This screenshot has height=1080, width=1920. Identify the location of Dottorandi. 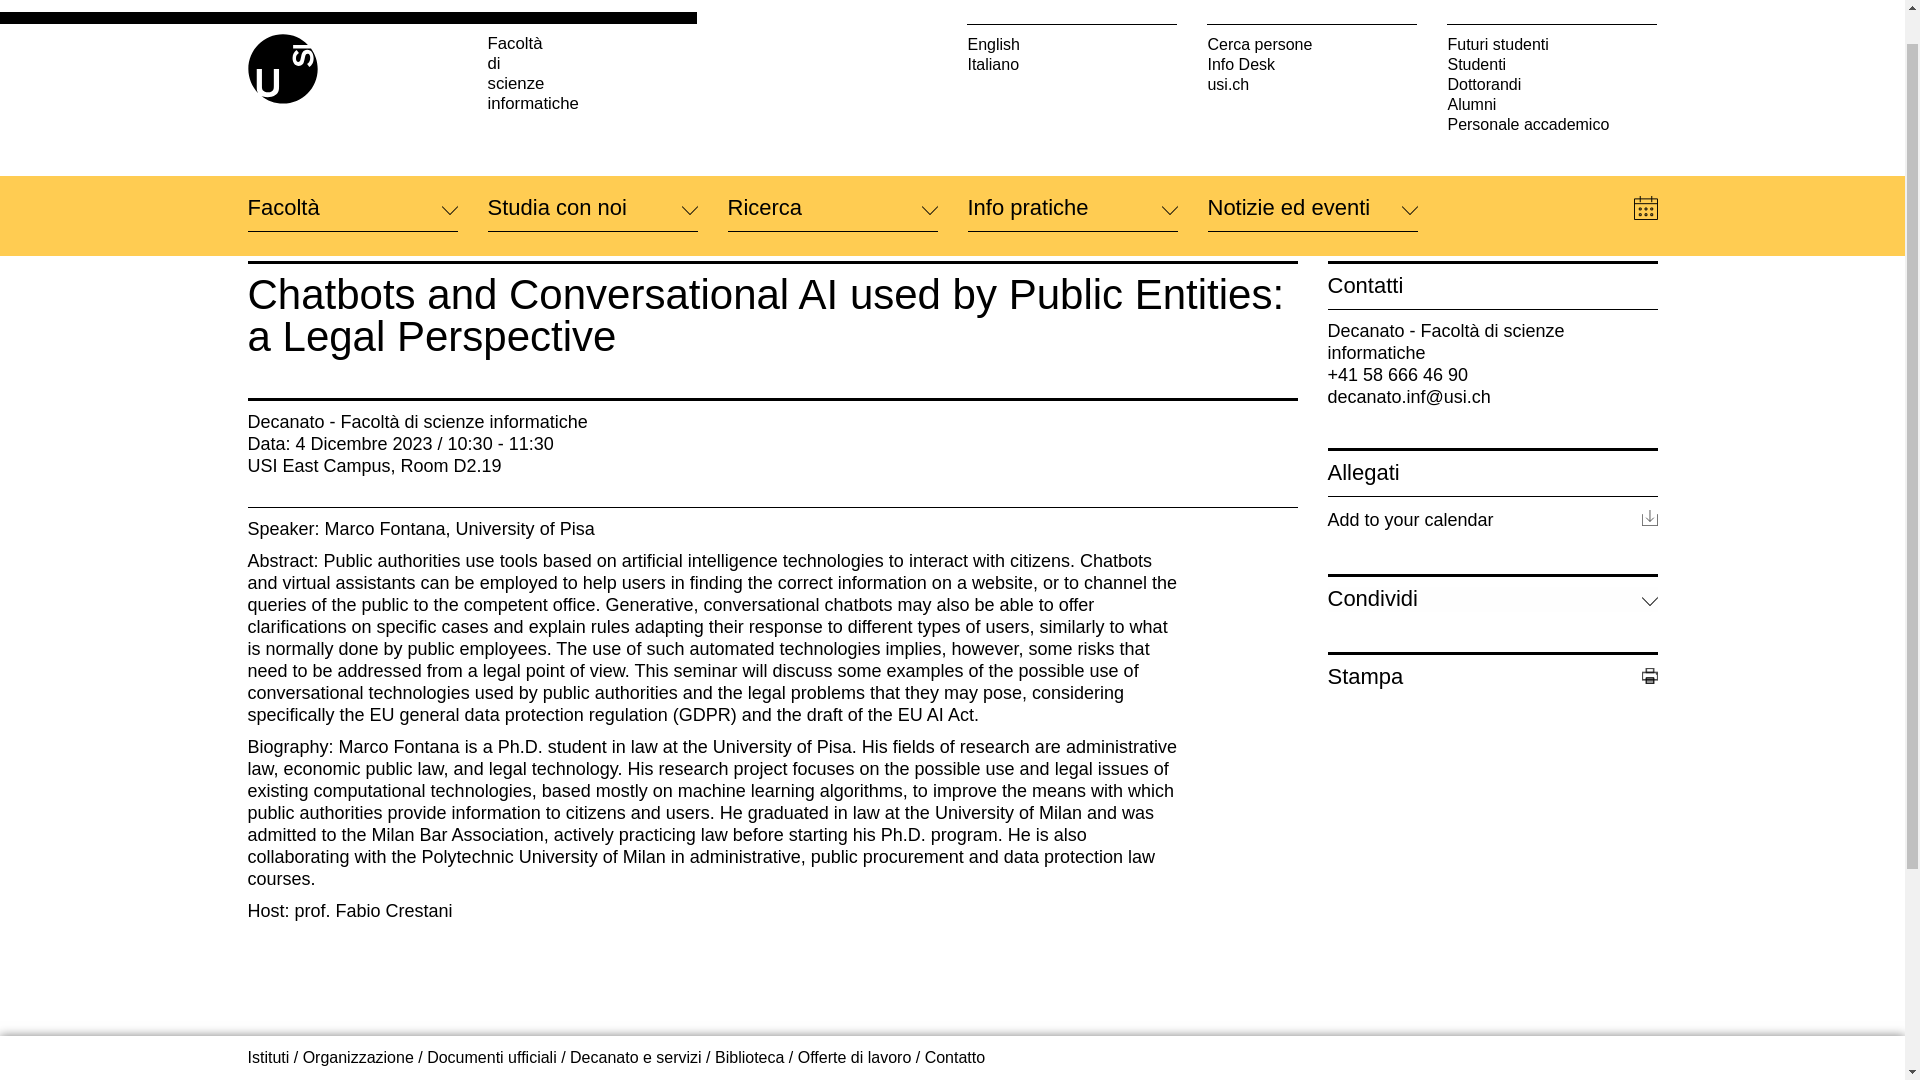
(1552, 46).